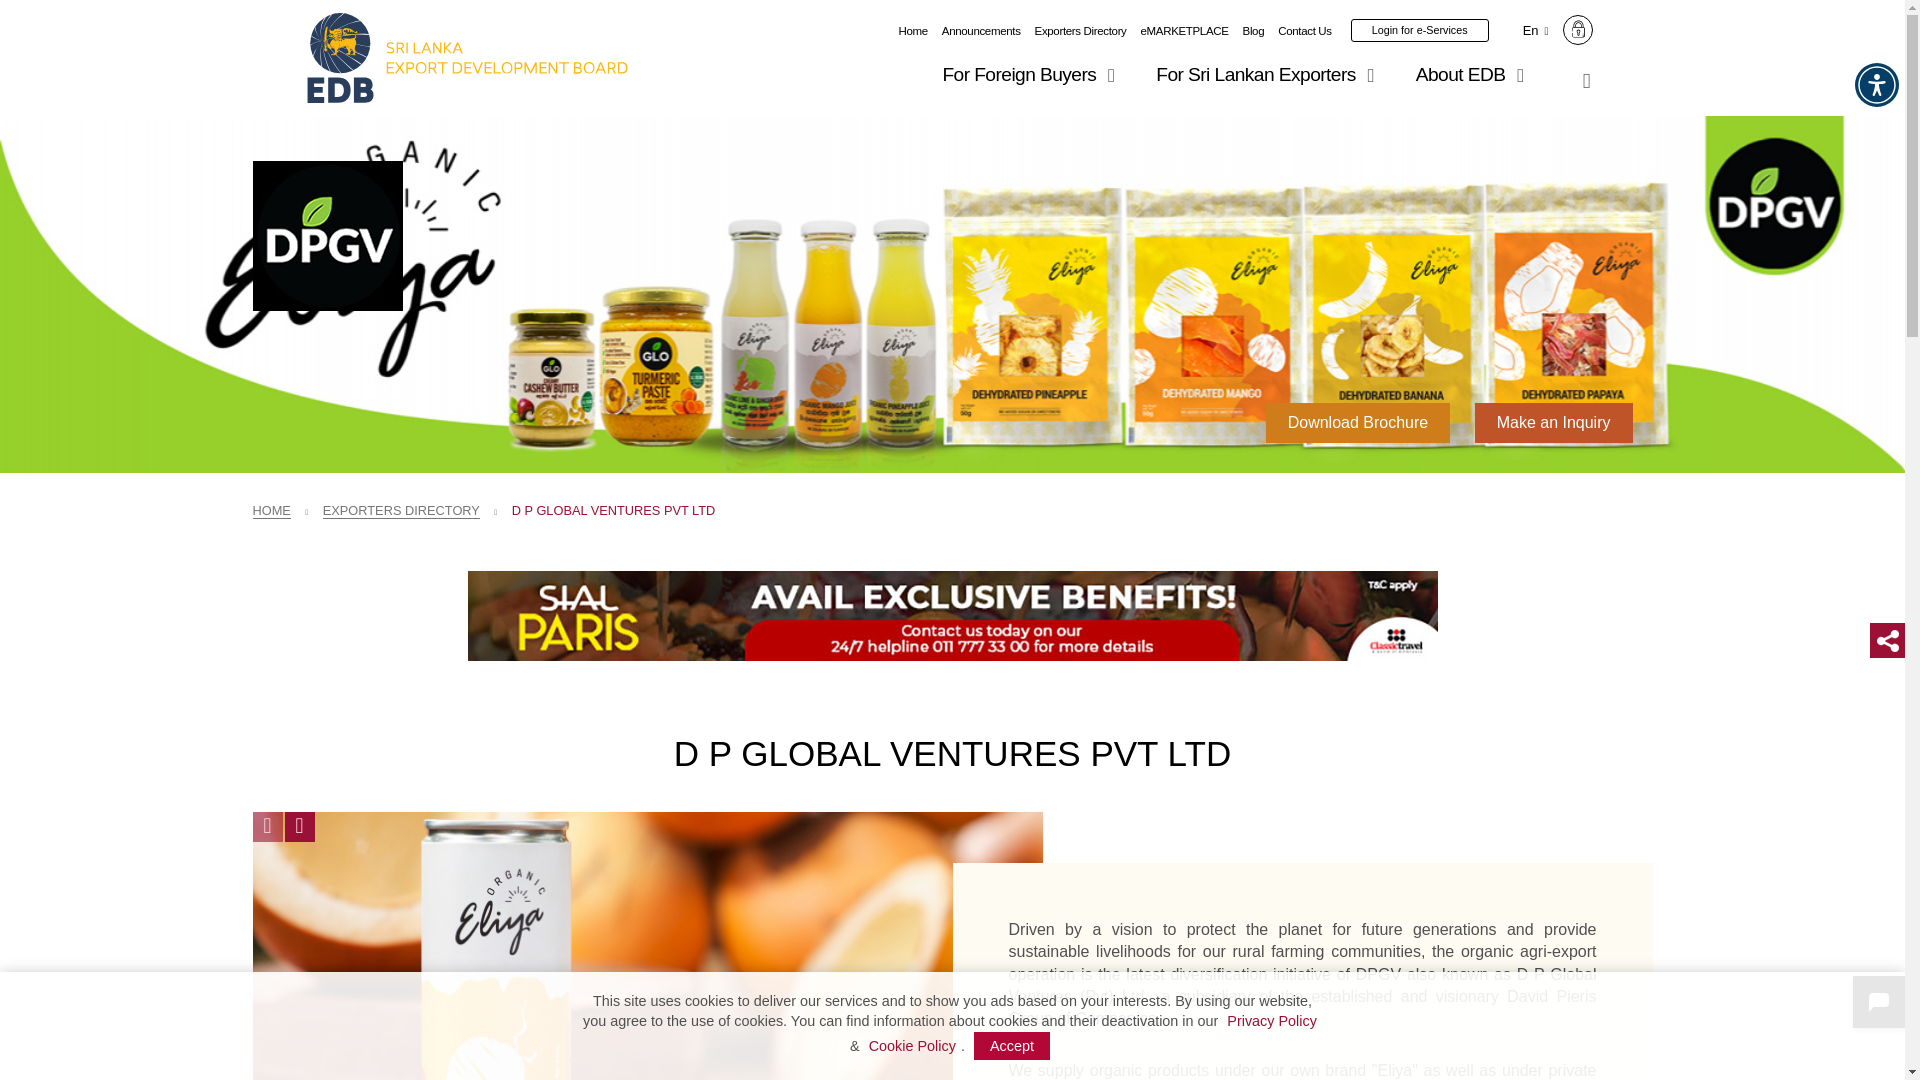  What do you see at coordinates (1305, 30) in the screenshot?
I see `Contact Us` at bounding box center [1305, 30].